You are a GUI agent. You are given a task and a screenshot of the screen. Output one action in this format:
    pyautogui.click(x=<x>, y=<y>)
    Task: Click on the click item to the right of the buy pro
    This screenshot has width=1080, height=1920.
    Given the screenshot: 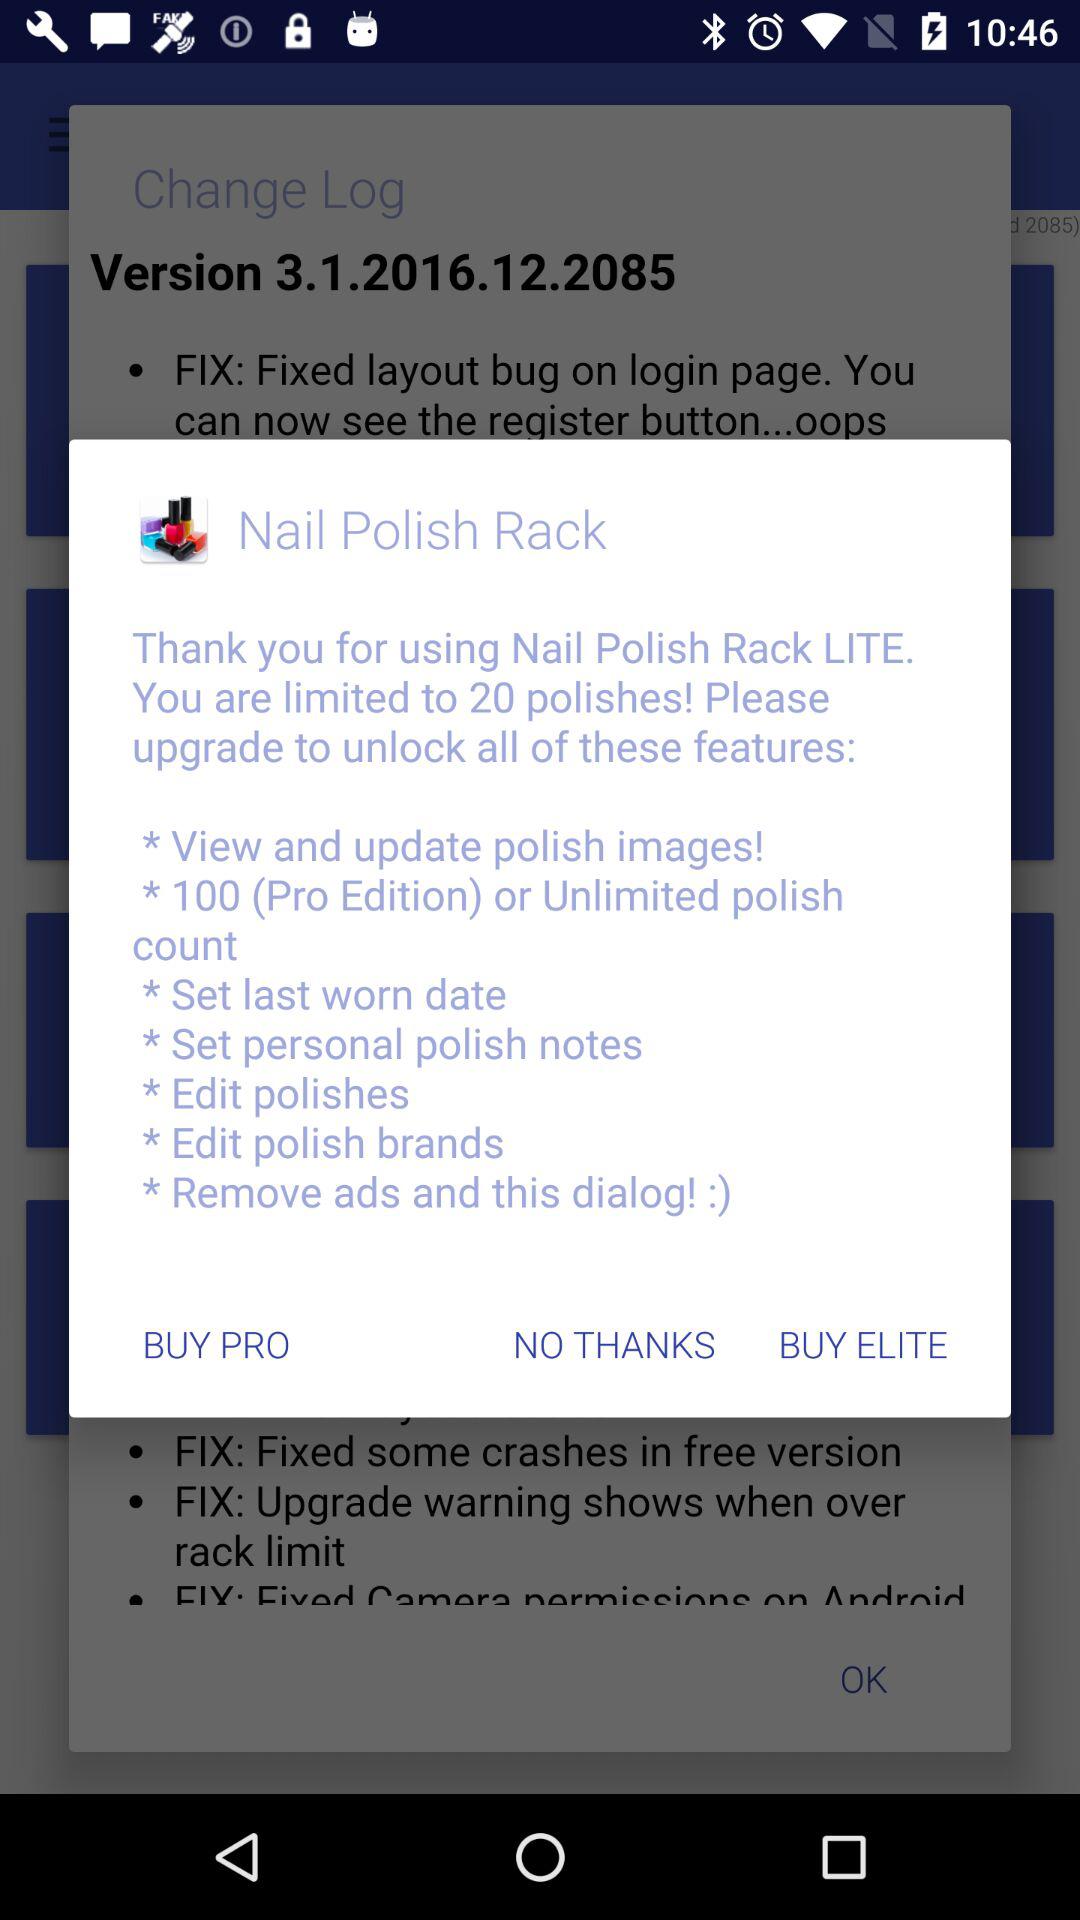 What is the action you would take?
    pyautogui.click(x=614, y=1344)
    